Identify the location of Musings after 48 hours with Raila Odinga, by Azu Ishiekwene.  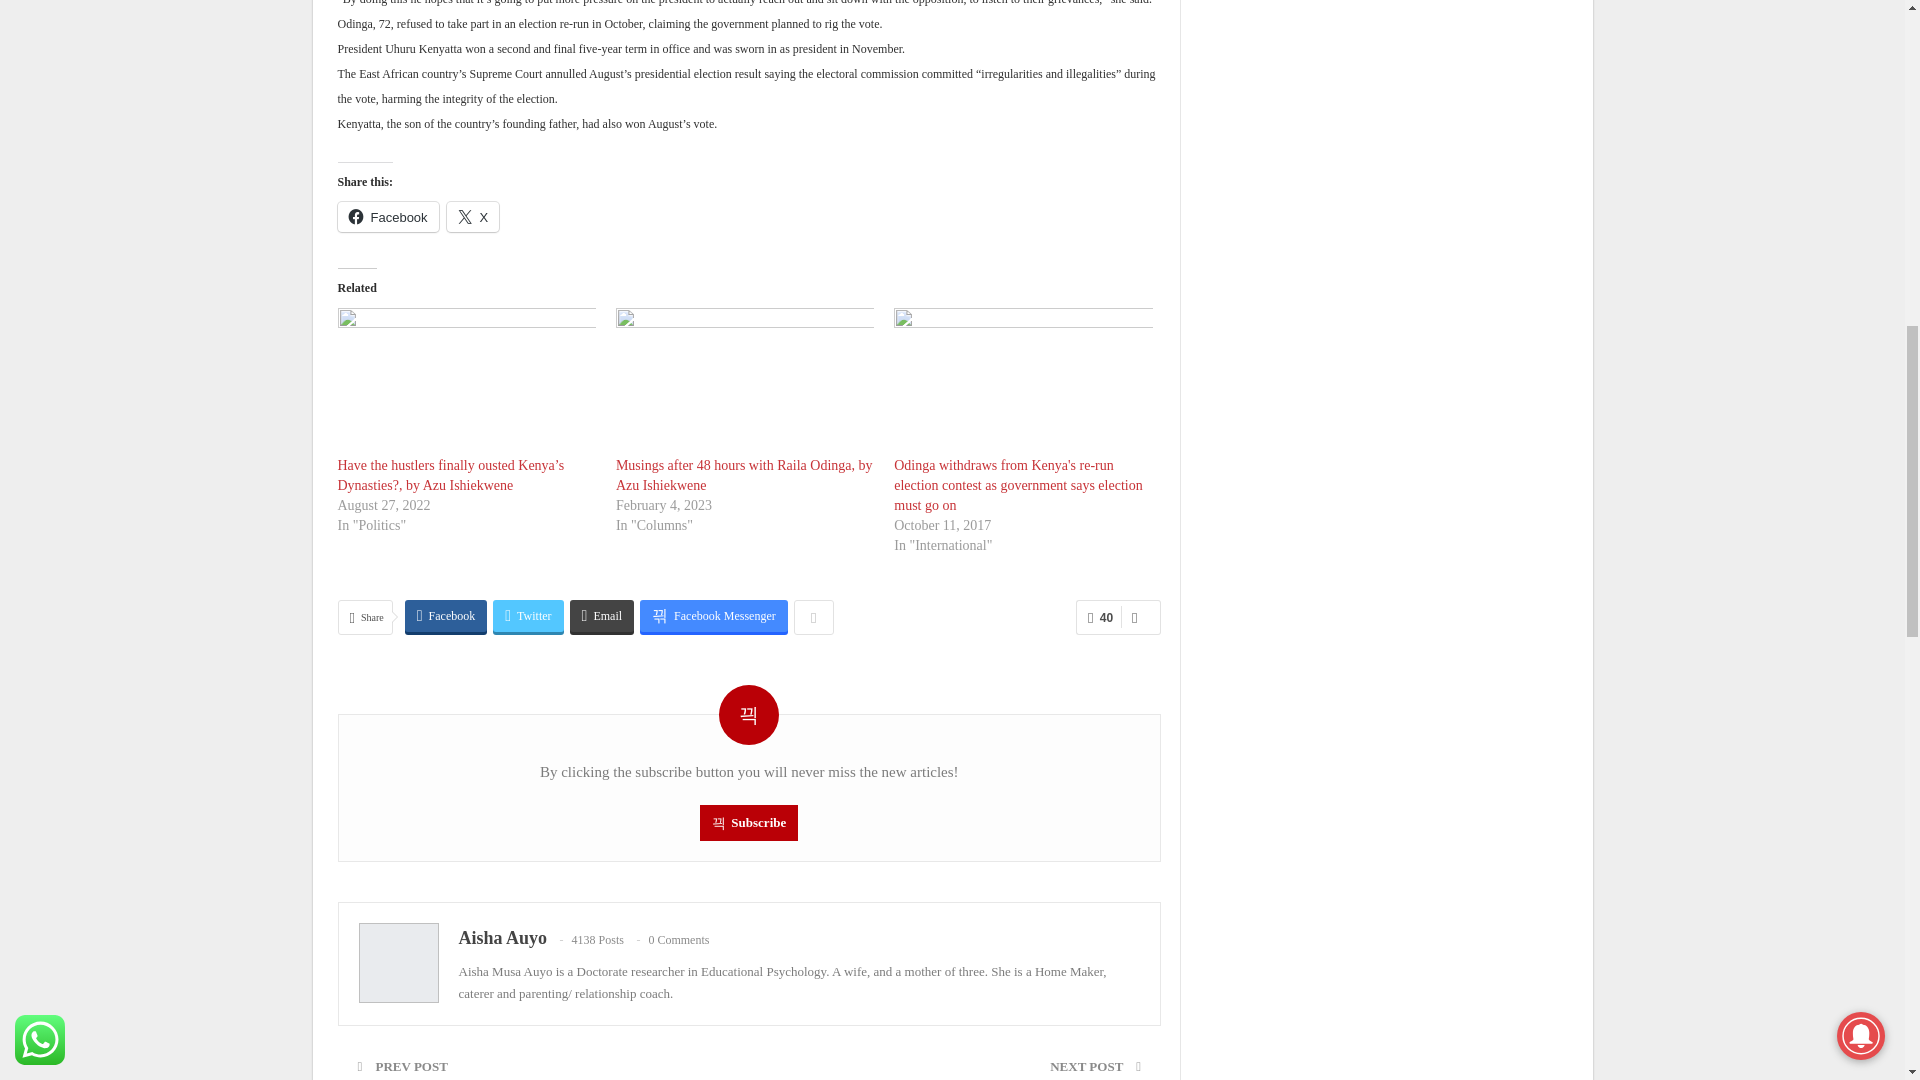
(744, 474).